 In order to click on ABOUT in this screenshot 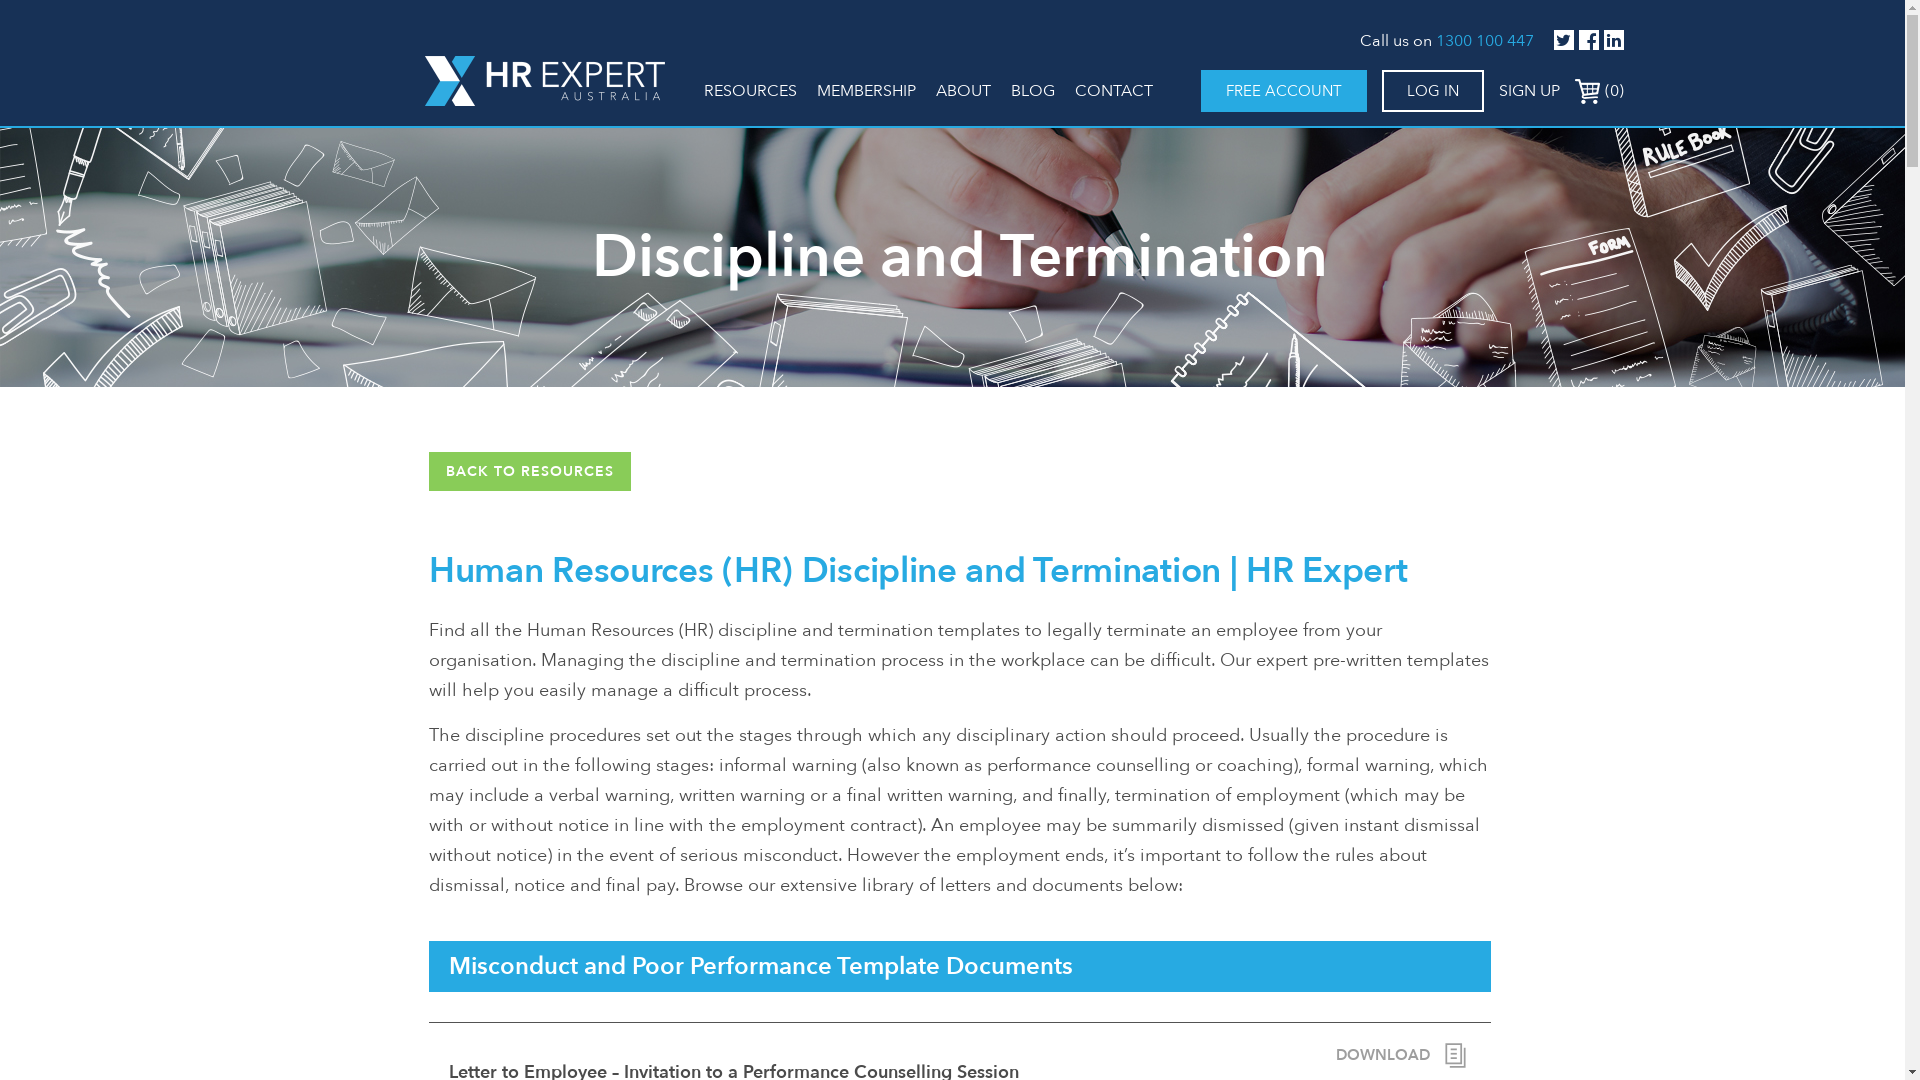, I will do `click(964, 91)`.